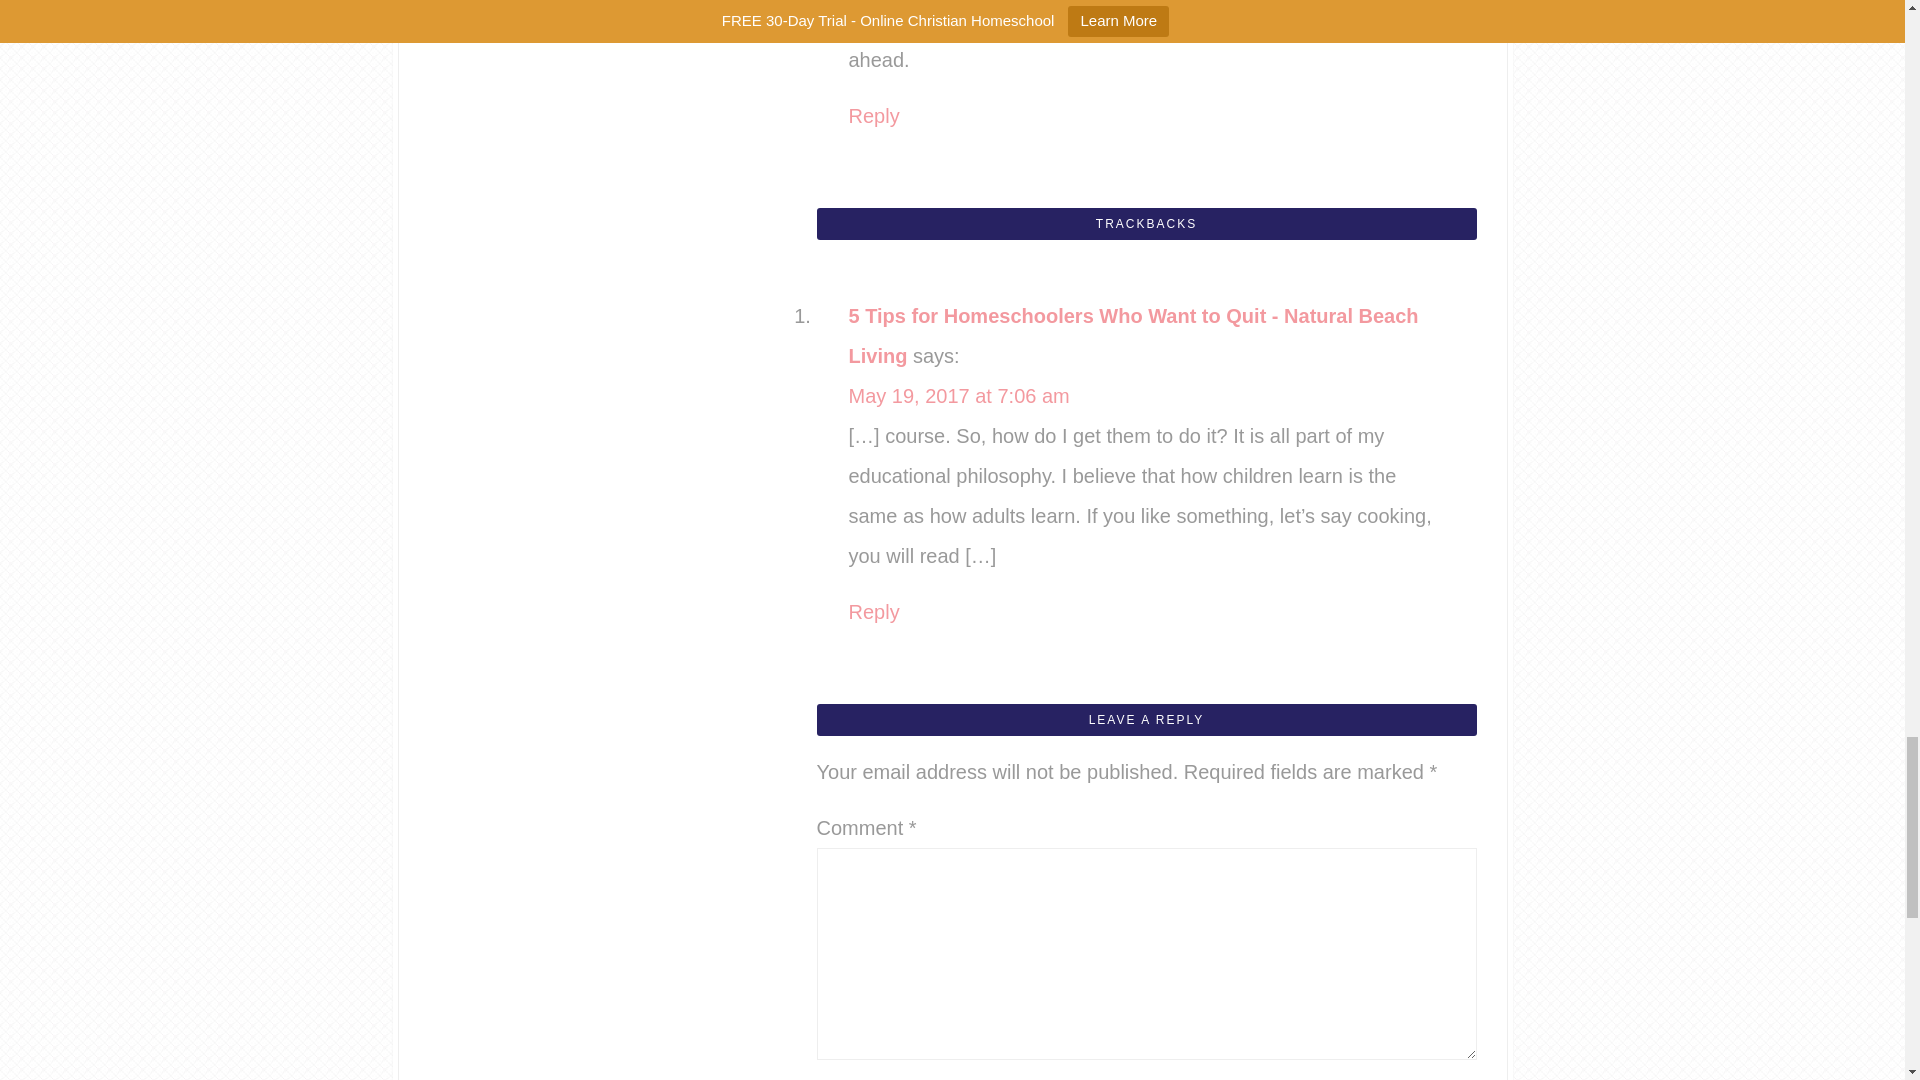 The height and width of the screenshot is (1080, 1920). What do you see at coordinates (873, 612) in the screenshot?
I see `Reply` at bounding box center [873, 612].